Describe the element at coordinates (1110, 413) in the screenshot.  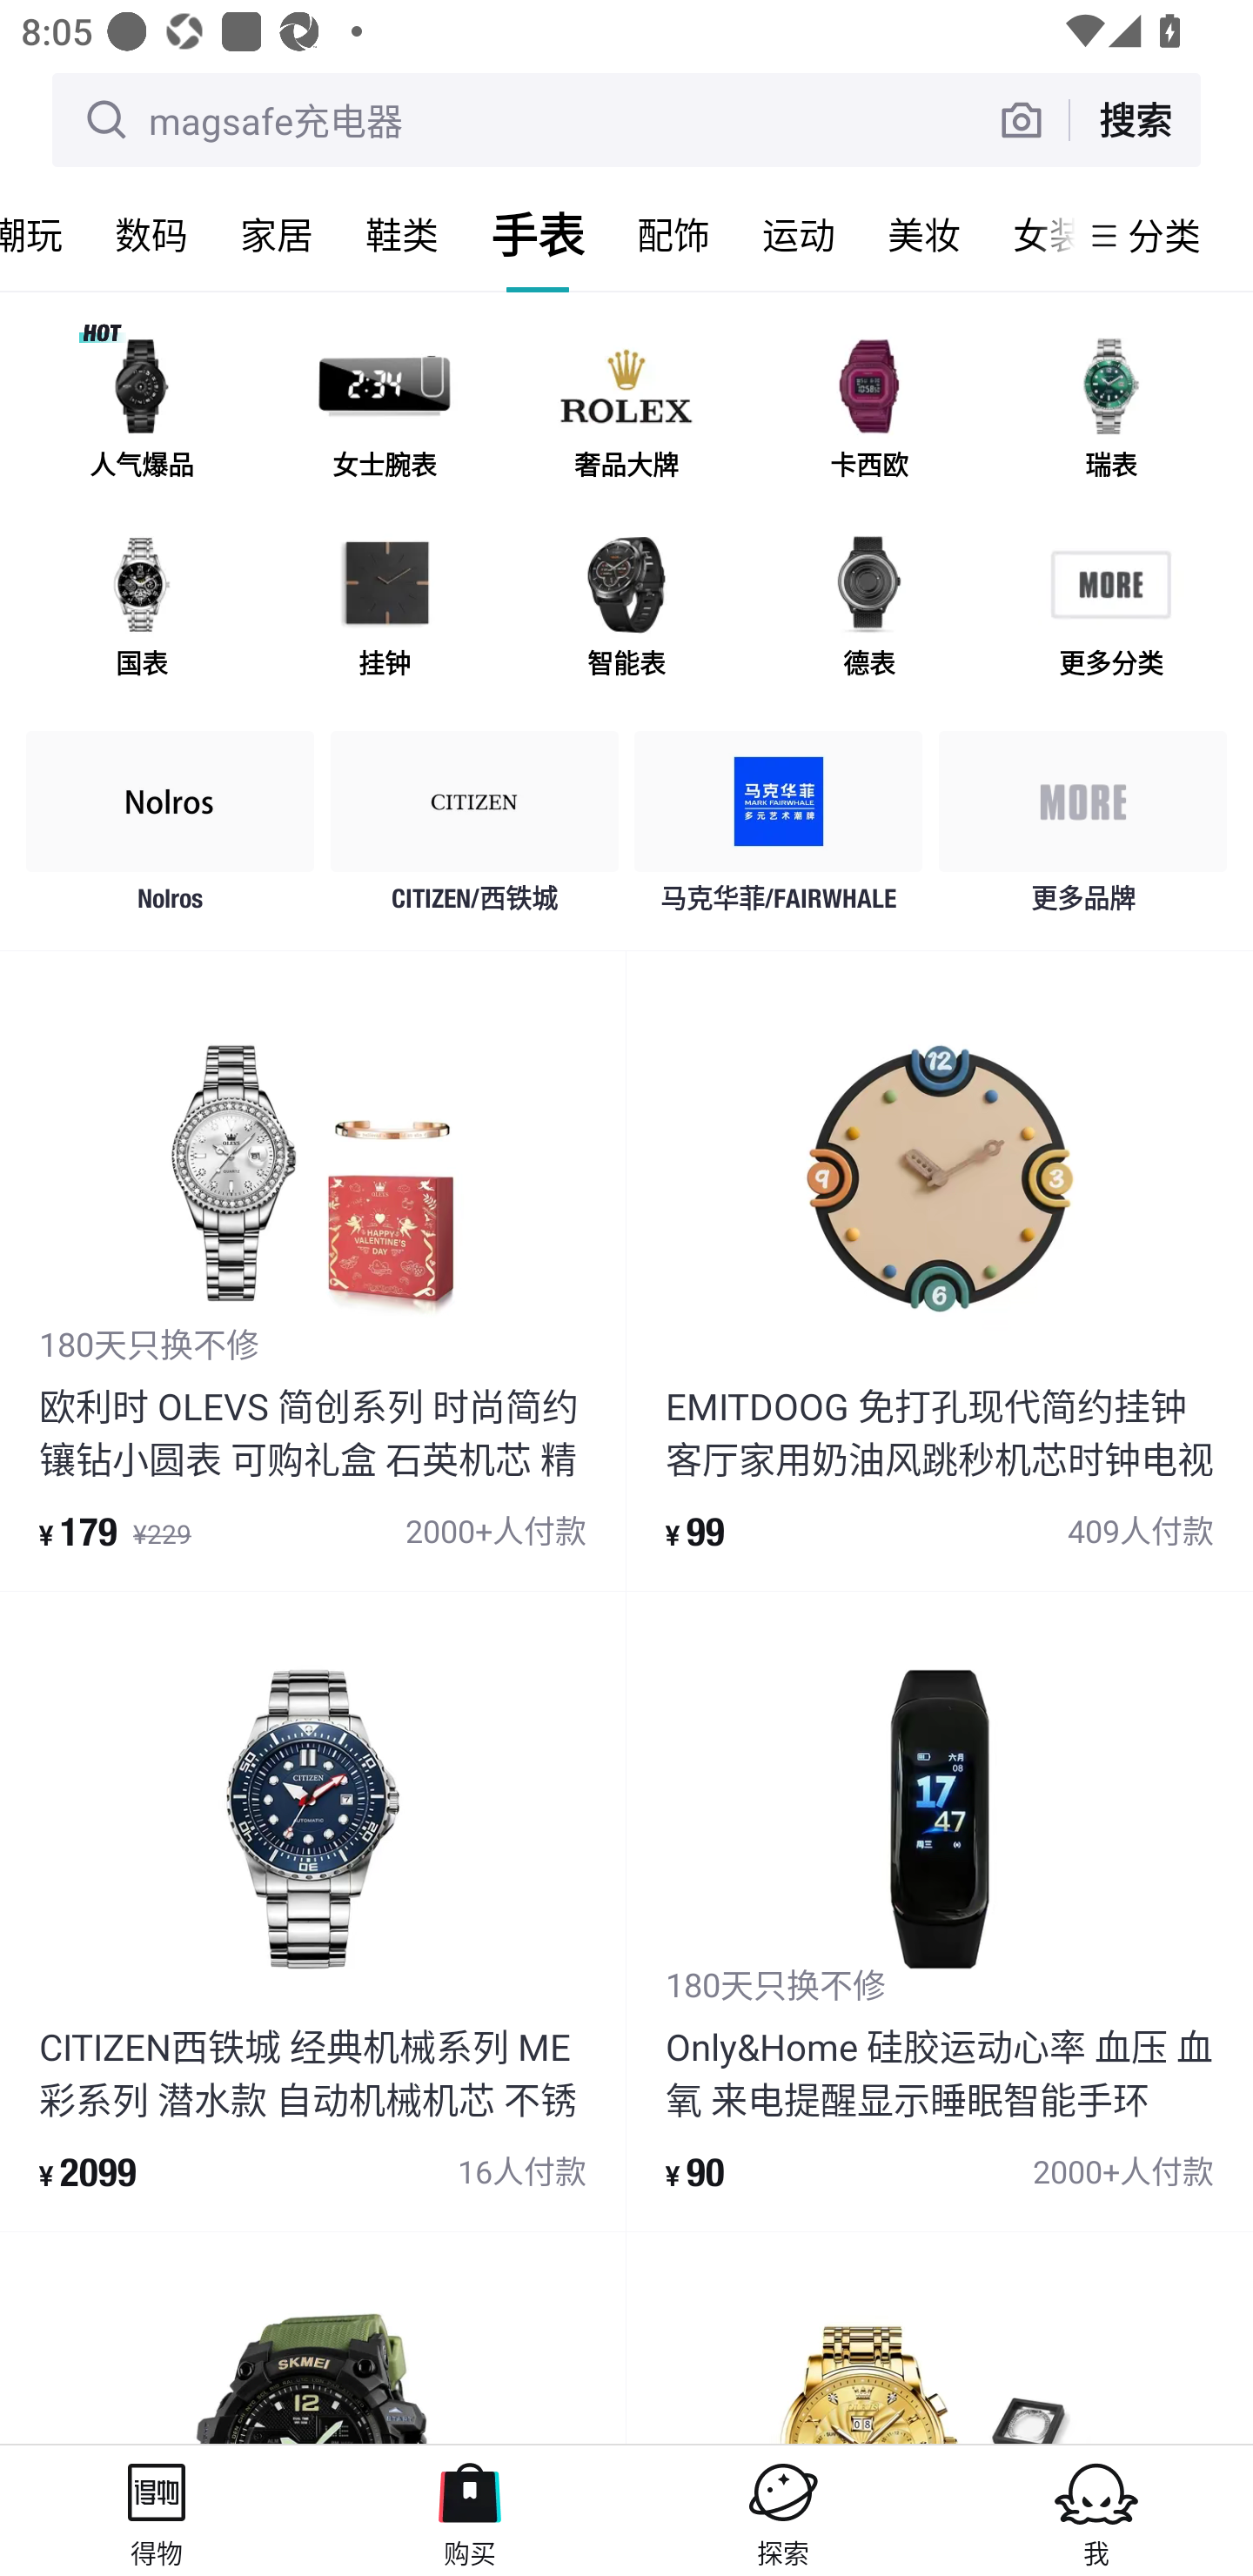
I see `瑞表` at that location.